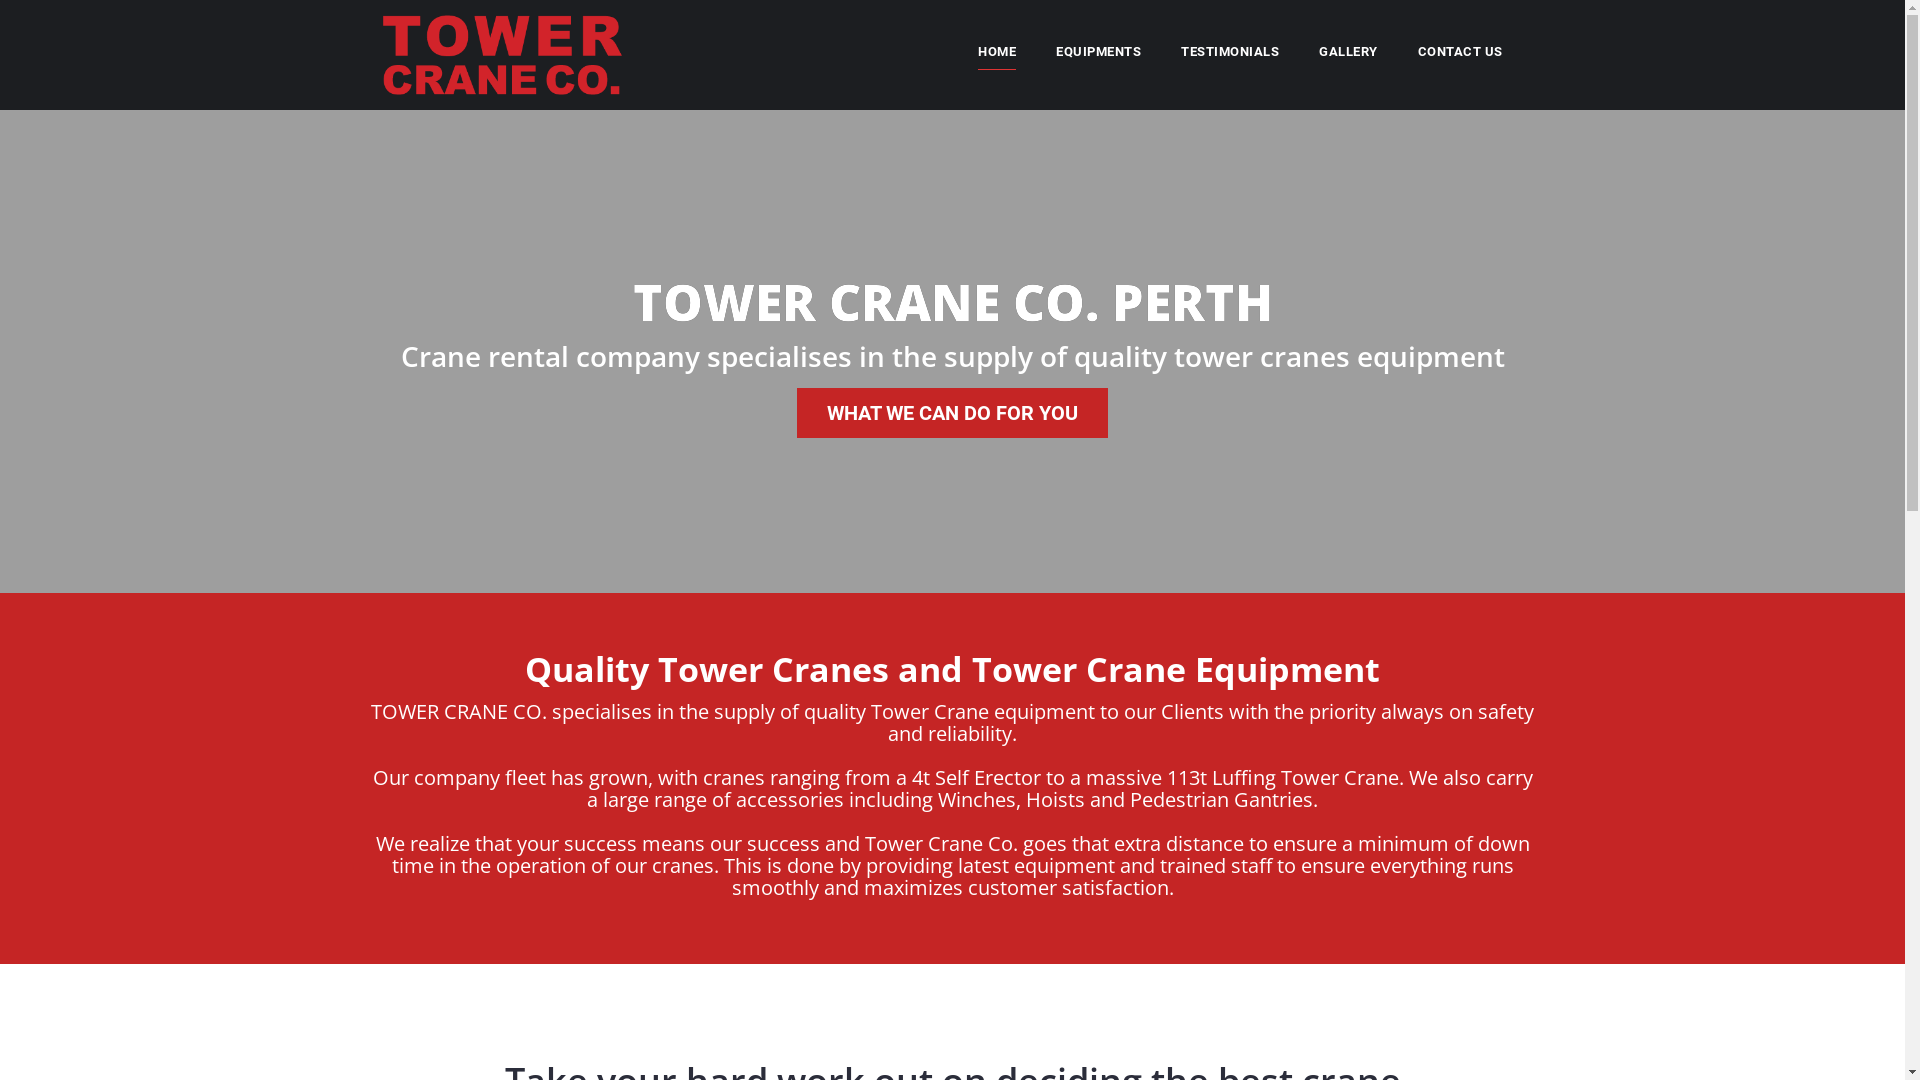 This screenshot has height=1080, width=1920. Describe the element at coordinates (952, 413) in the screenshot. I see `WHAT WE CAN DO FOR YOU` at that location.